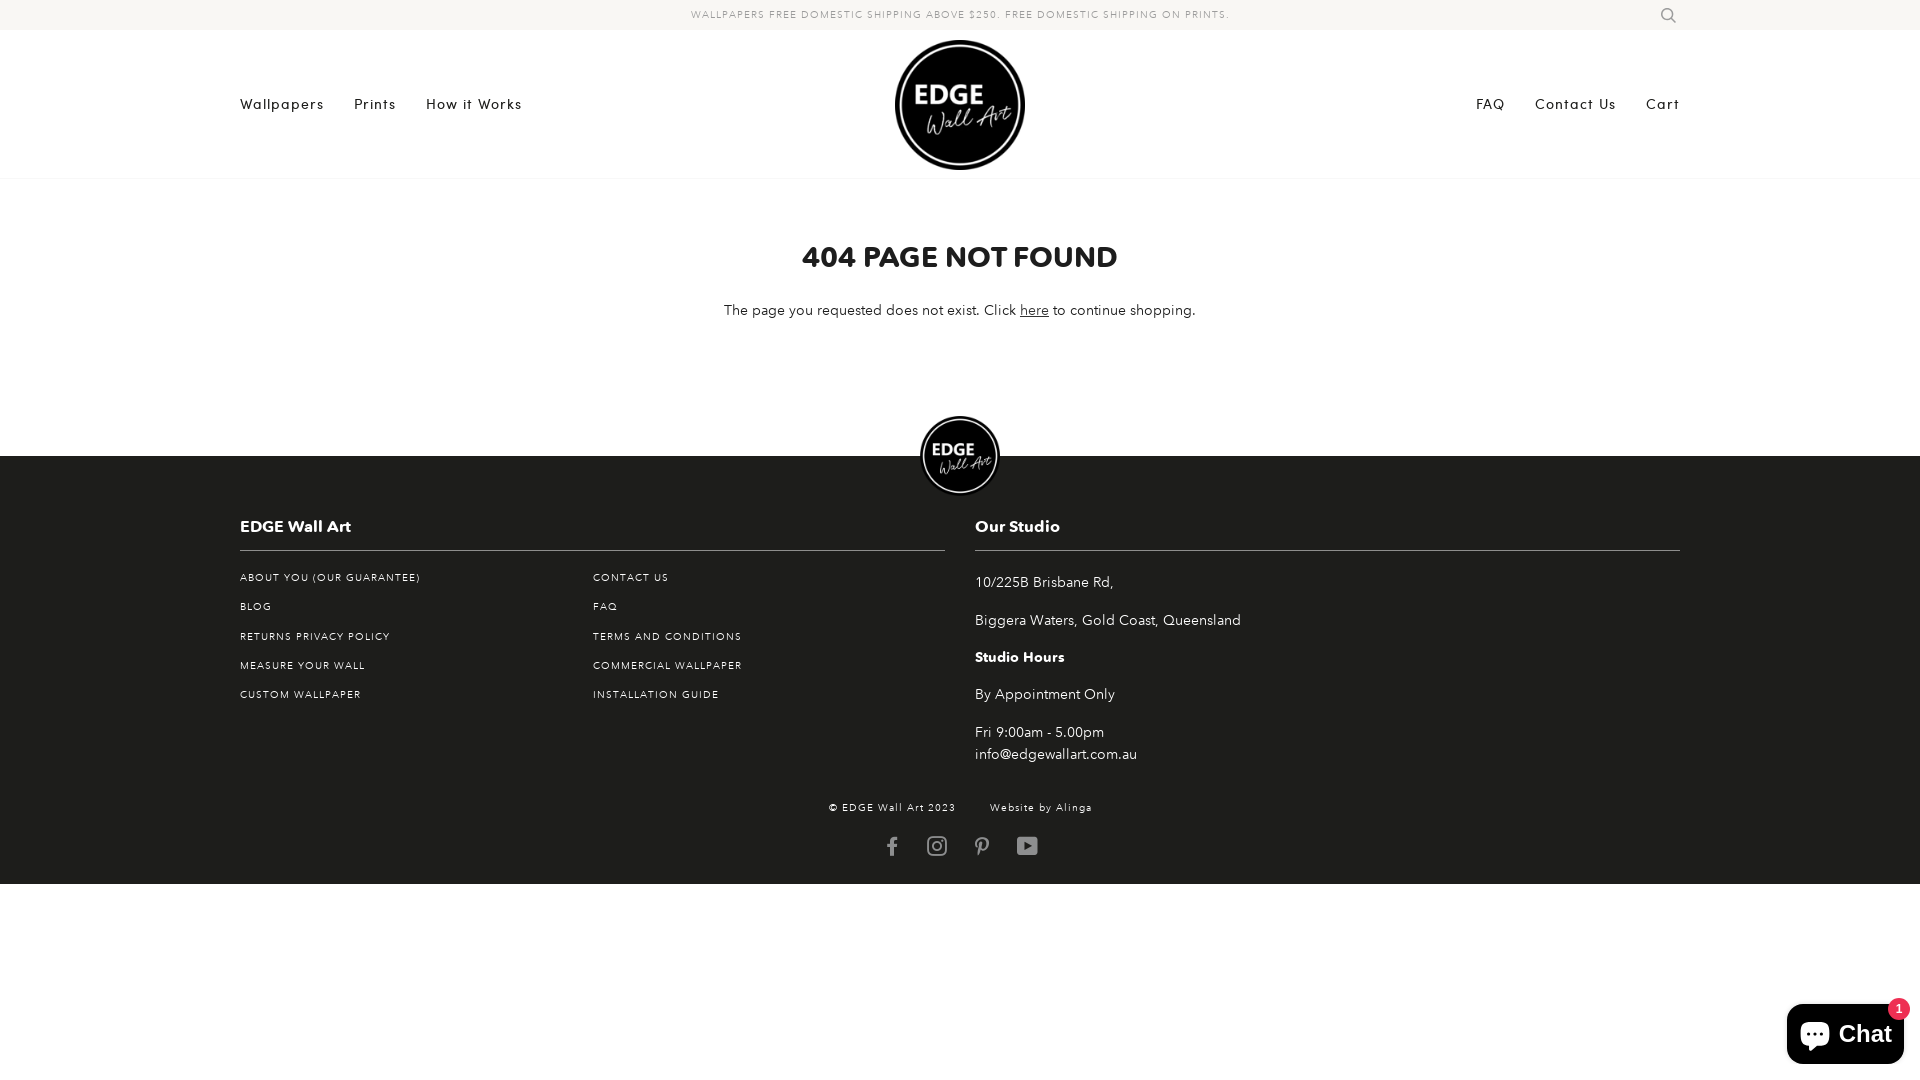 This screenshot has width=1920, height=1080. I want to click on FAQ, so click(1490, 104).